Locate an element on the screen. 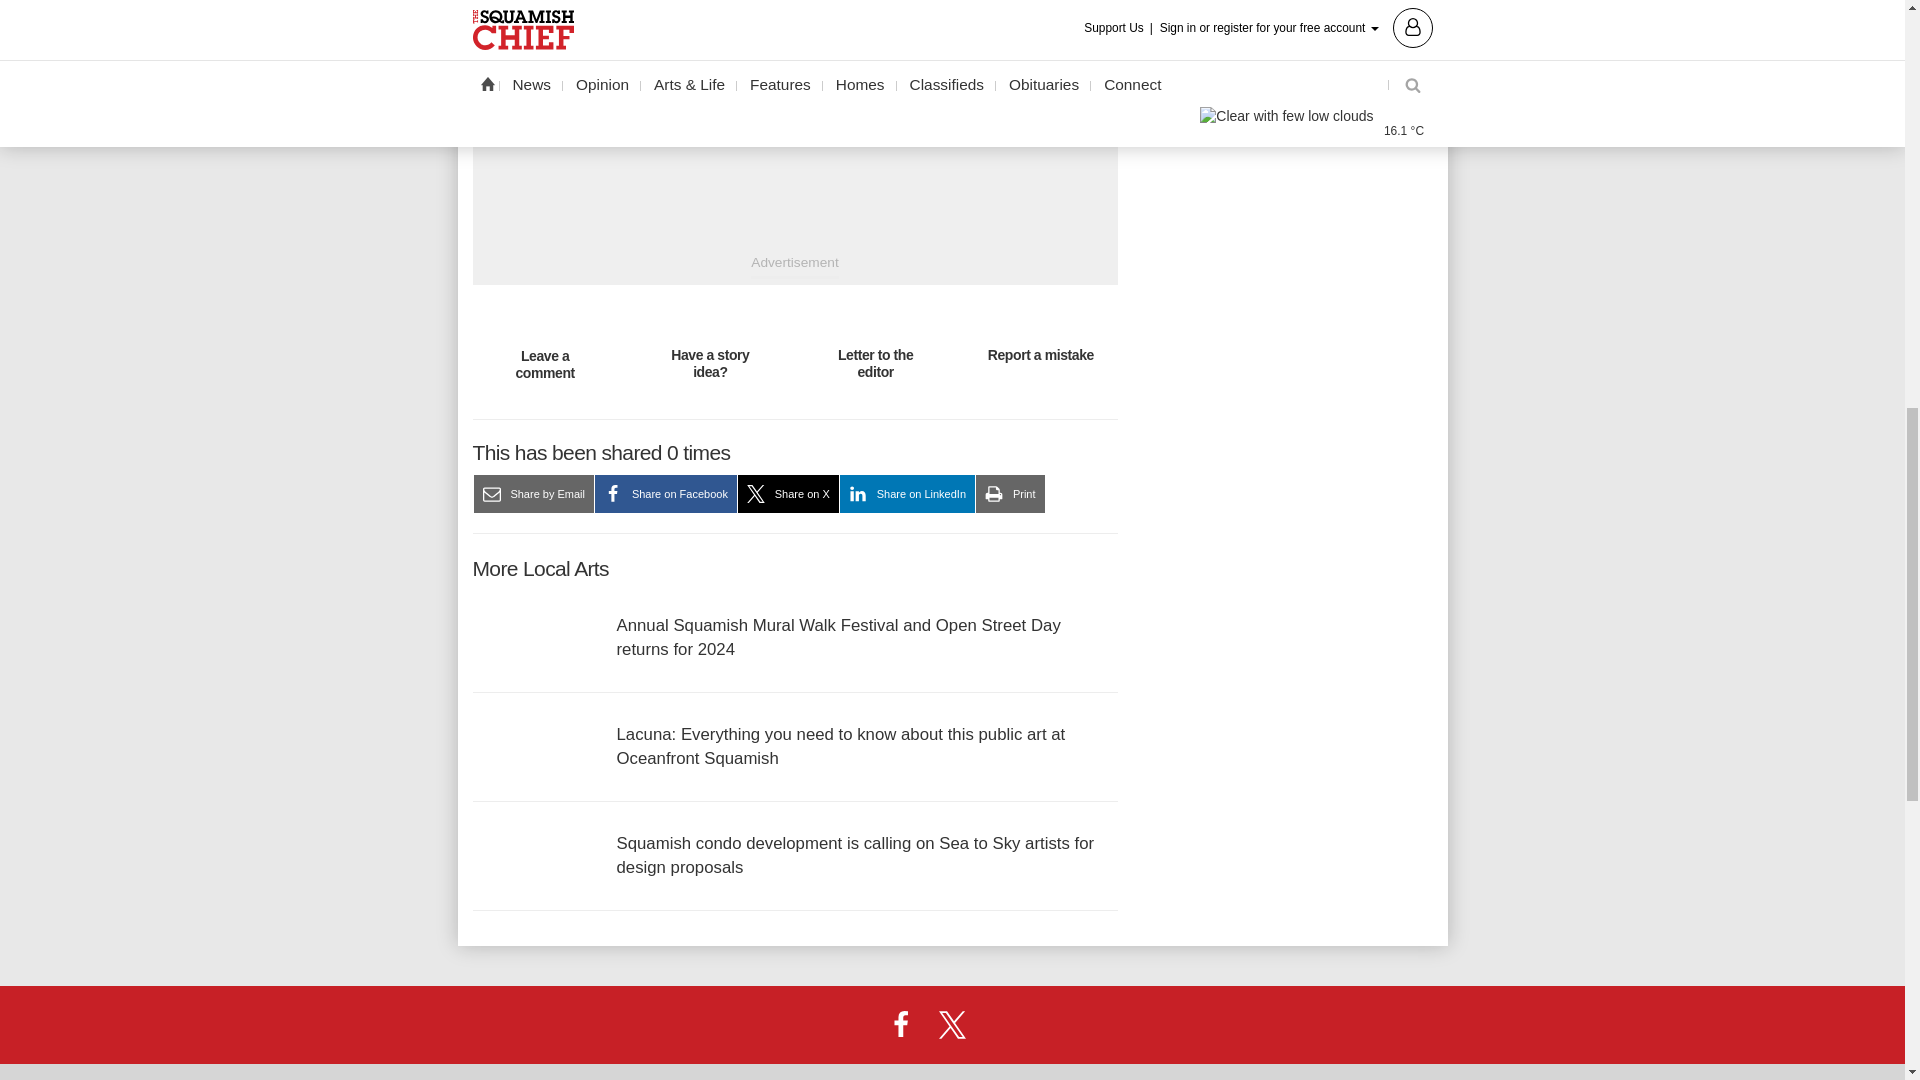 The width and height of the screenshot is (1920, 1080). Facebook is located at coordinates (901, 1024).